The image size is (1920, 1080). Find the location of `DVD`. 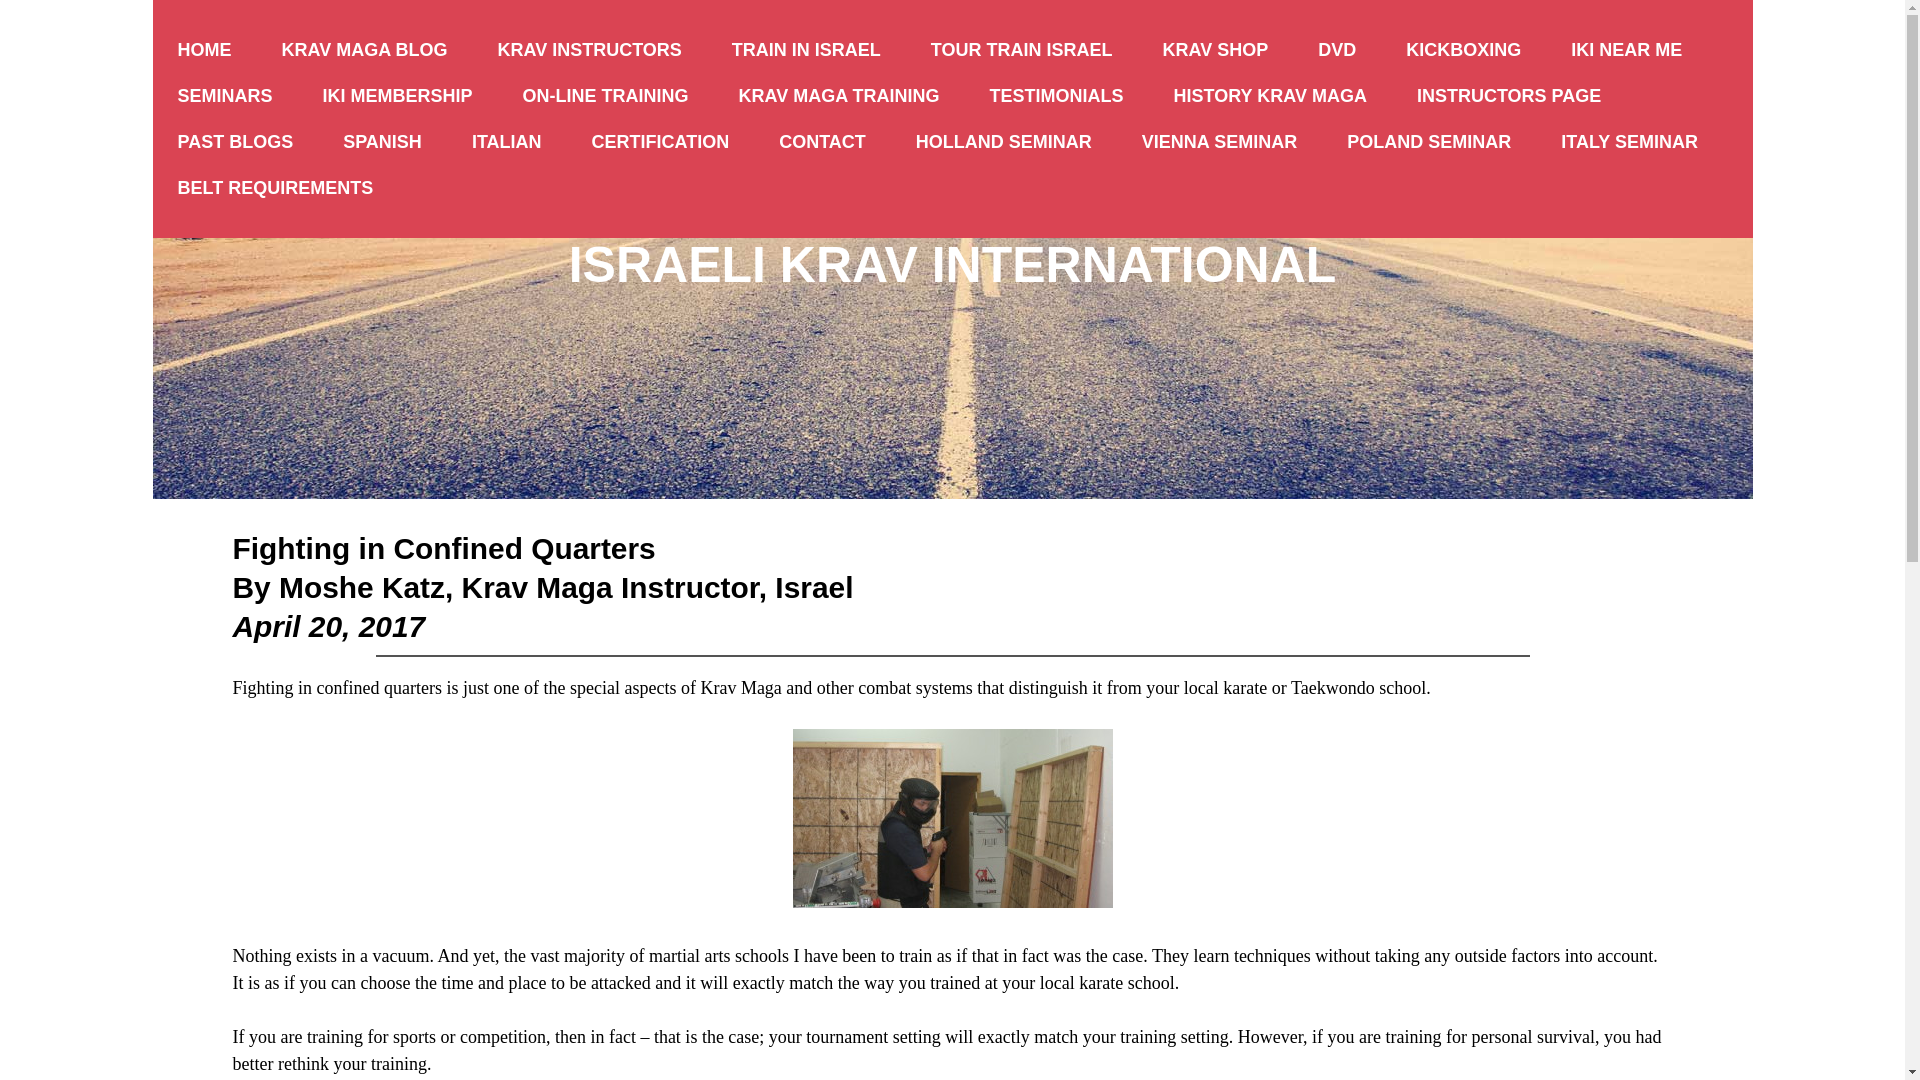

DVD is located at coordinates (1336, 50).